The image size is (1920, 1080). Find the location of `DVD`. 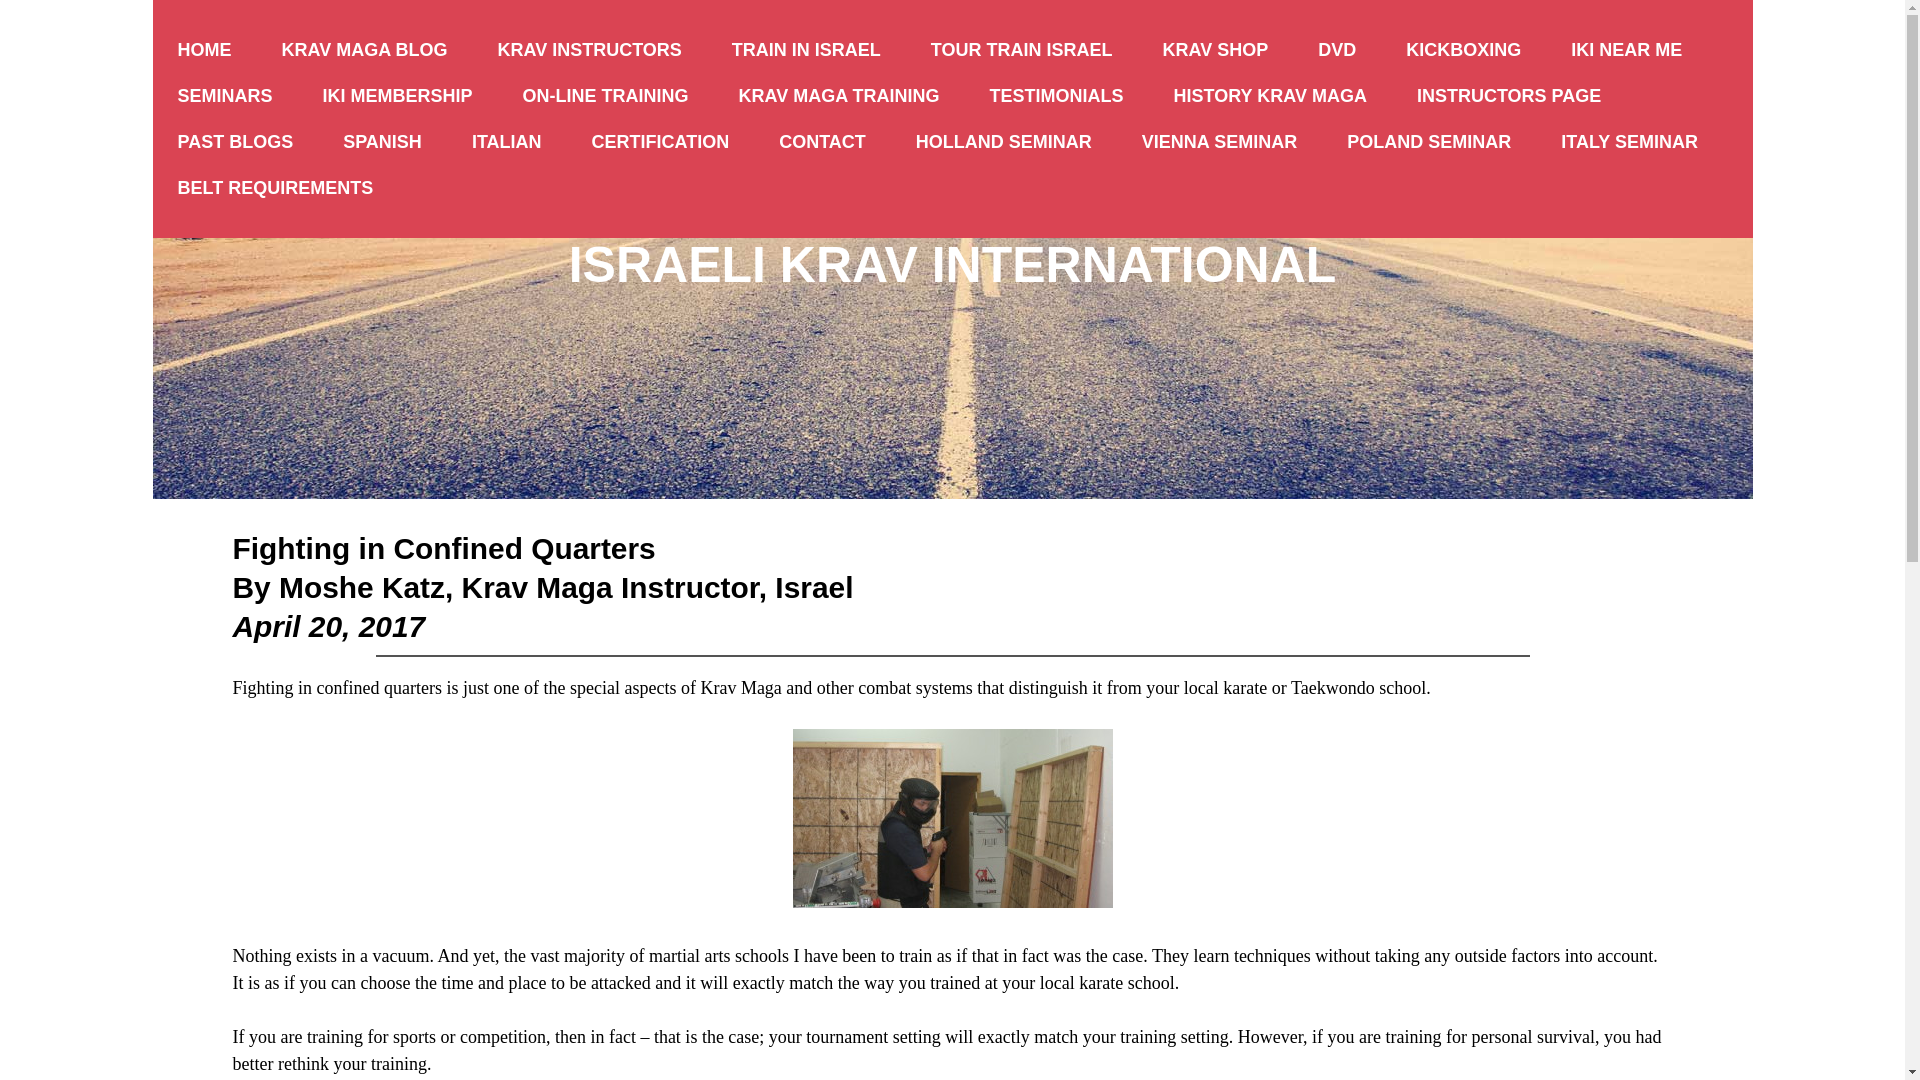

DVD is located at coordinates (1336, 50).